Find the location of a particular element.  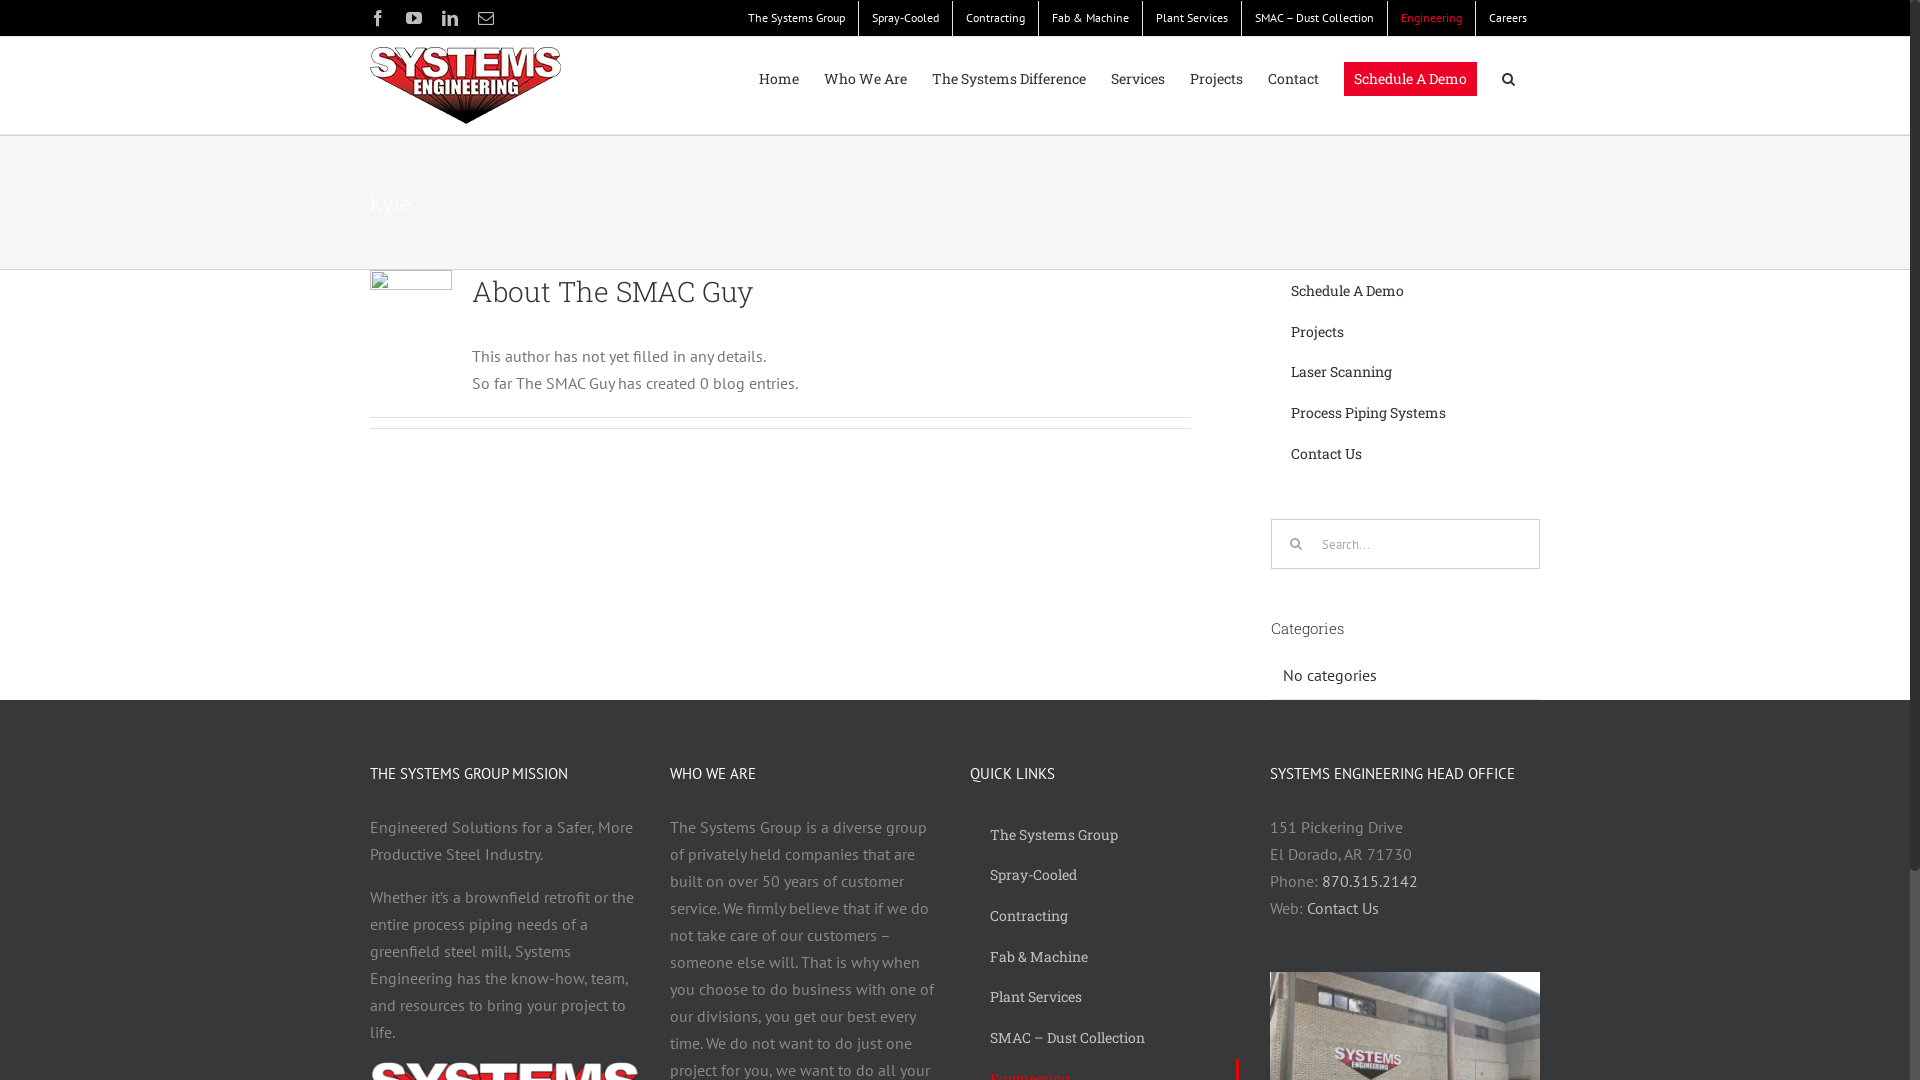

Contact Us is located at coordinates (1343, 908).